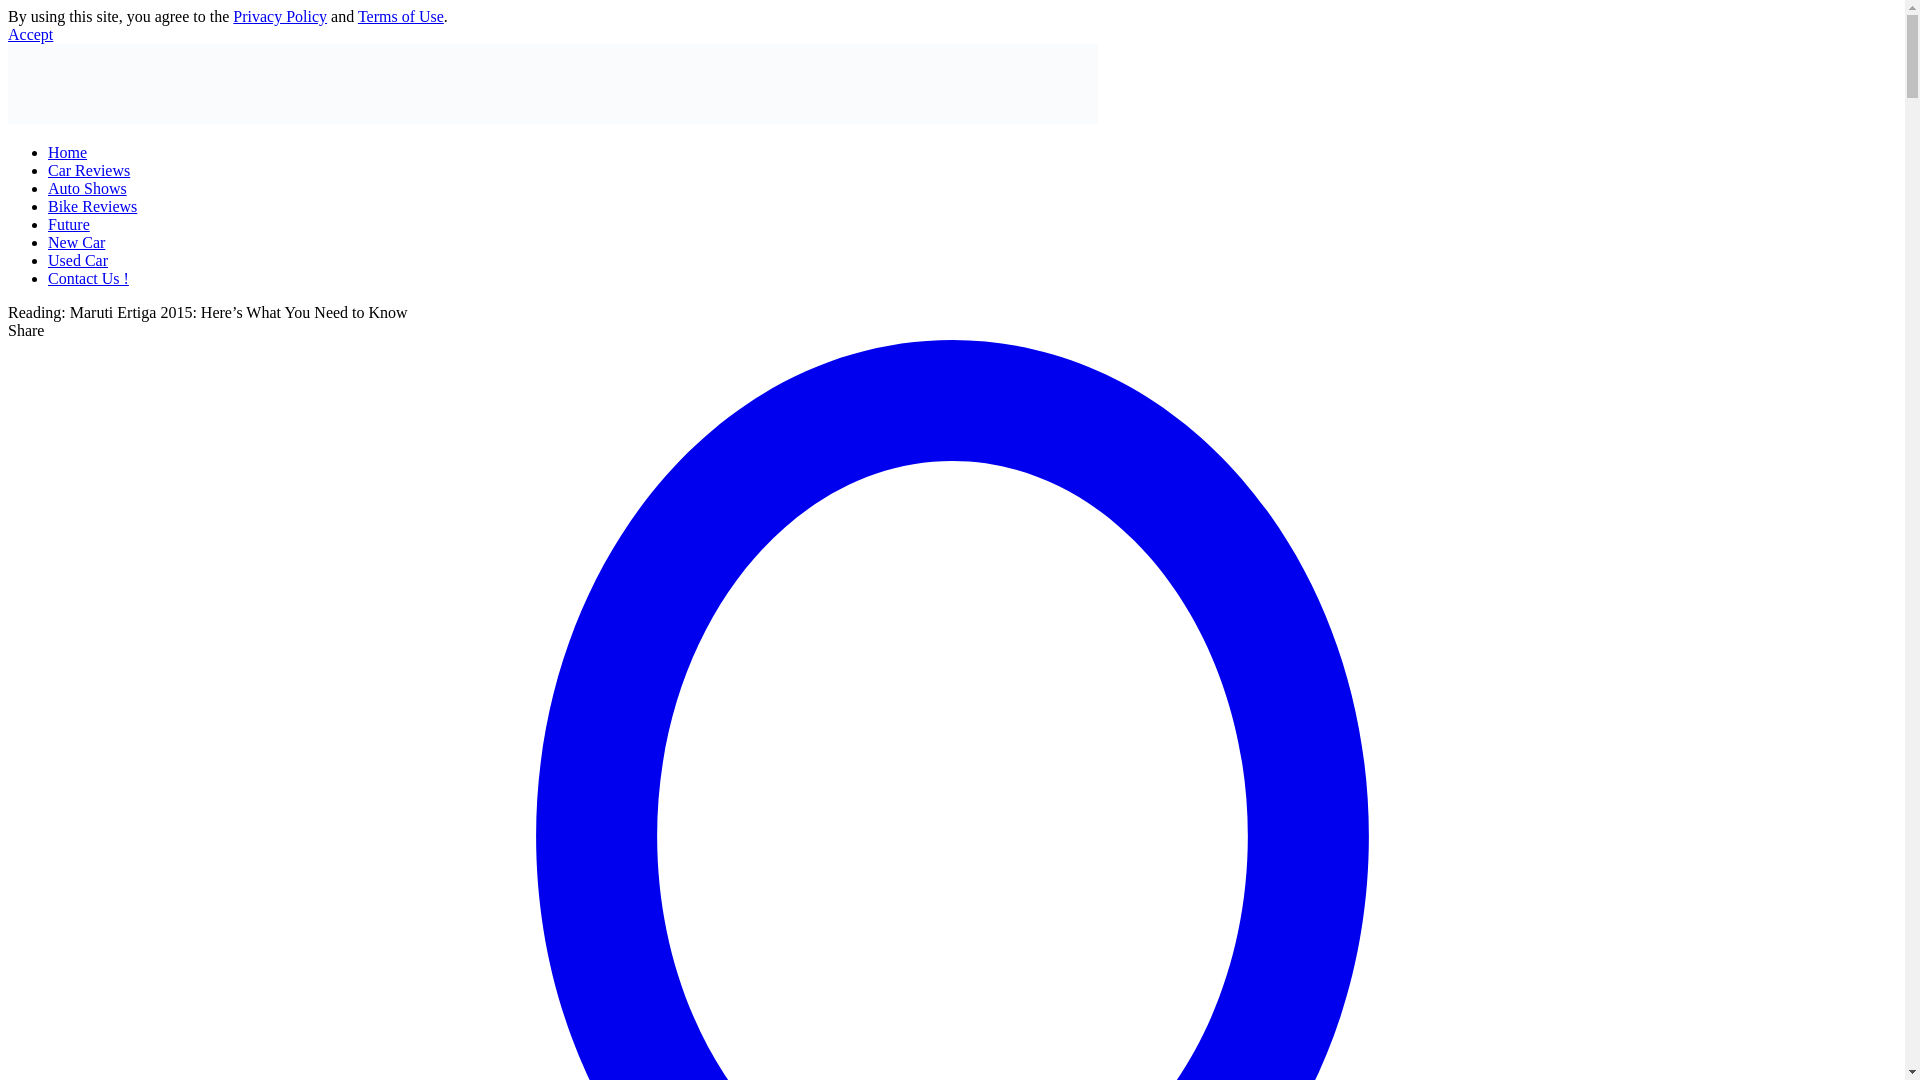  What do you see at coordinates (69, 224) in the screenshot?
I see `Future` at bounding box center [69, 224].